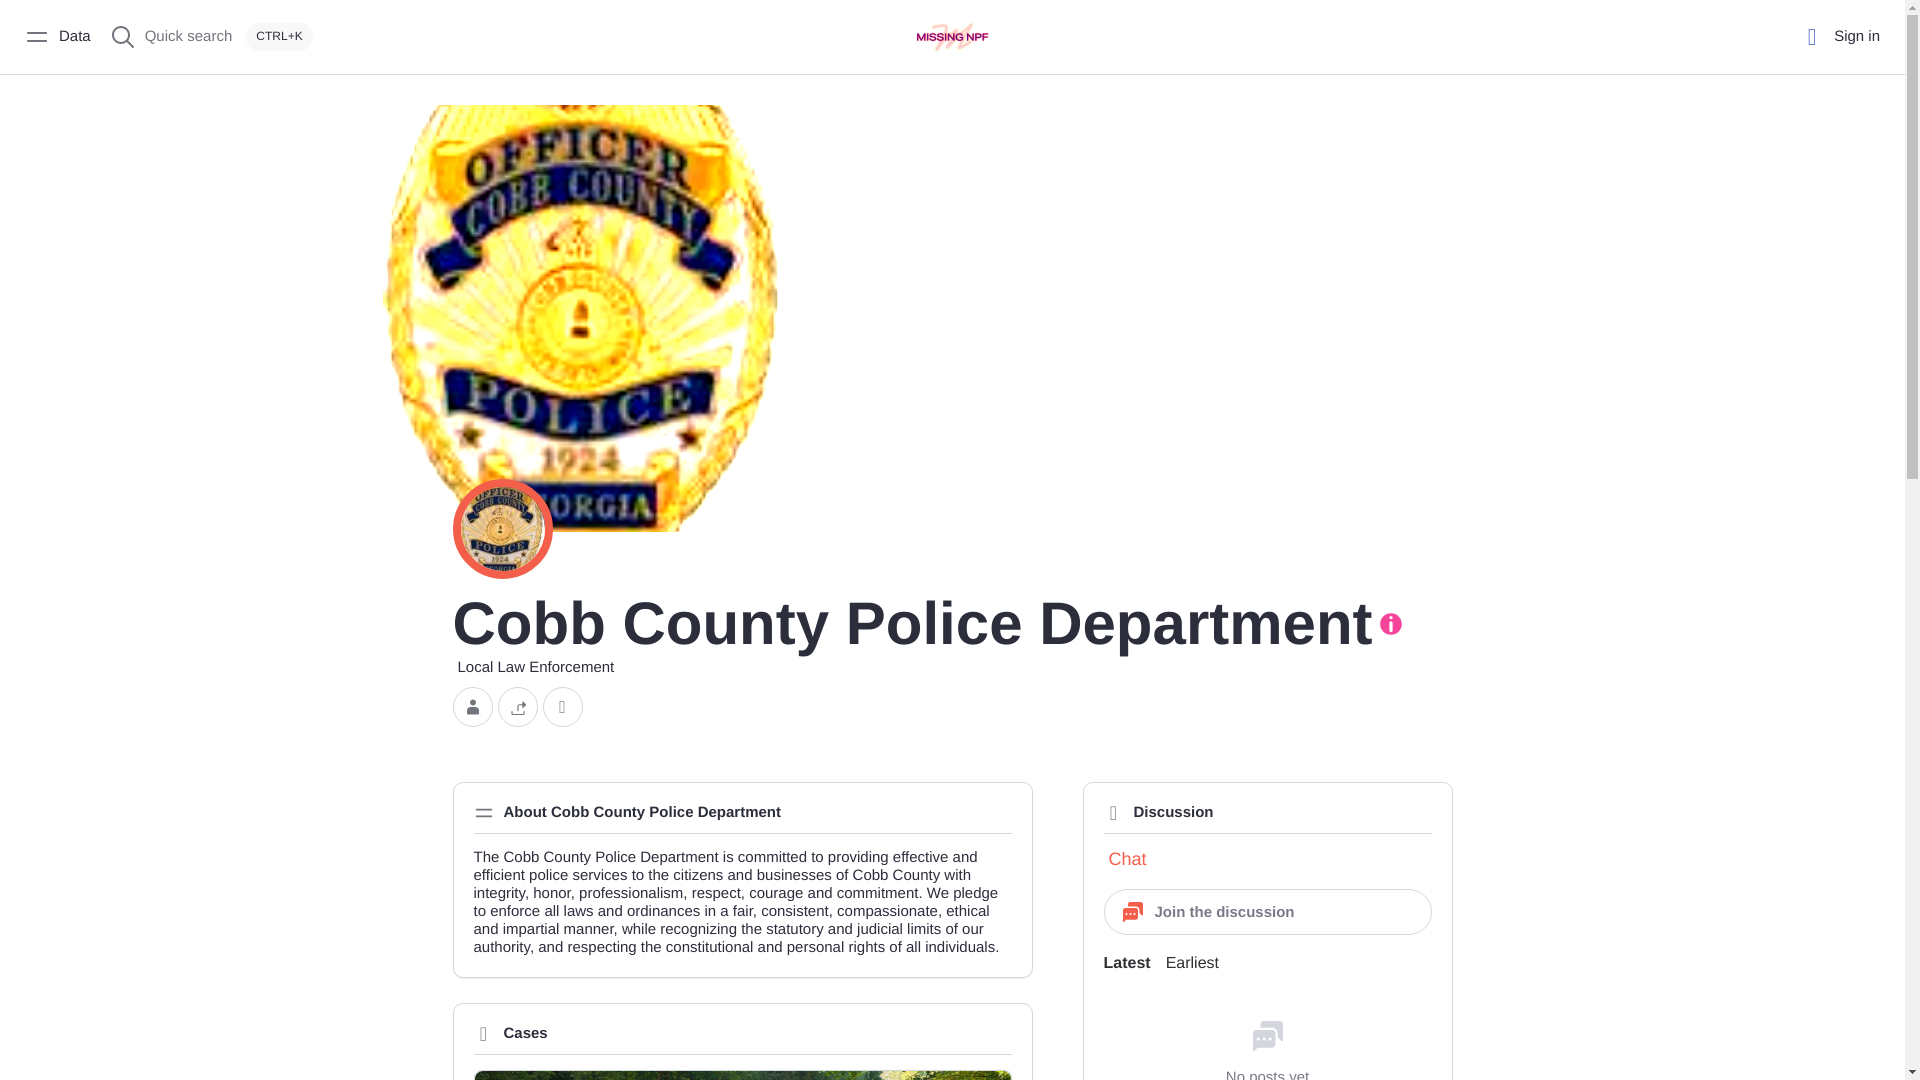  I want to click on Chat, so click(1125, 859).